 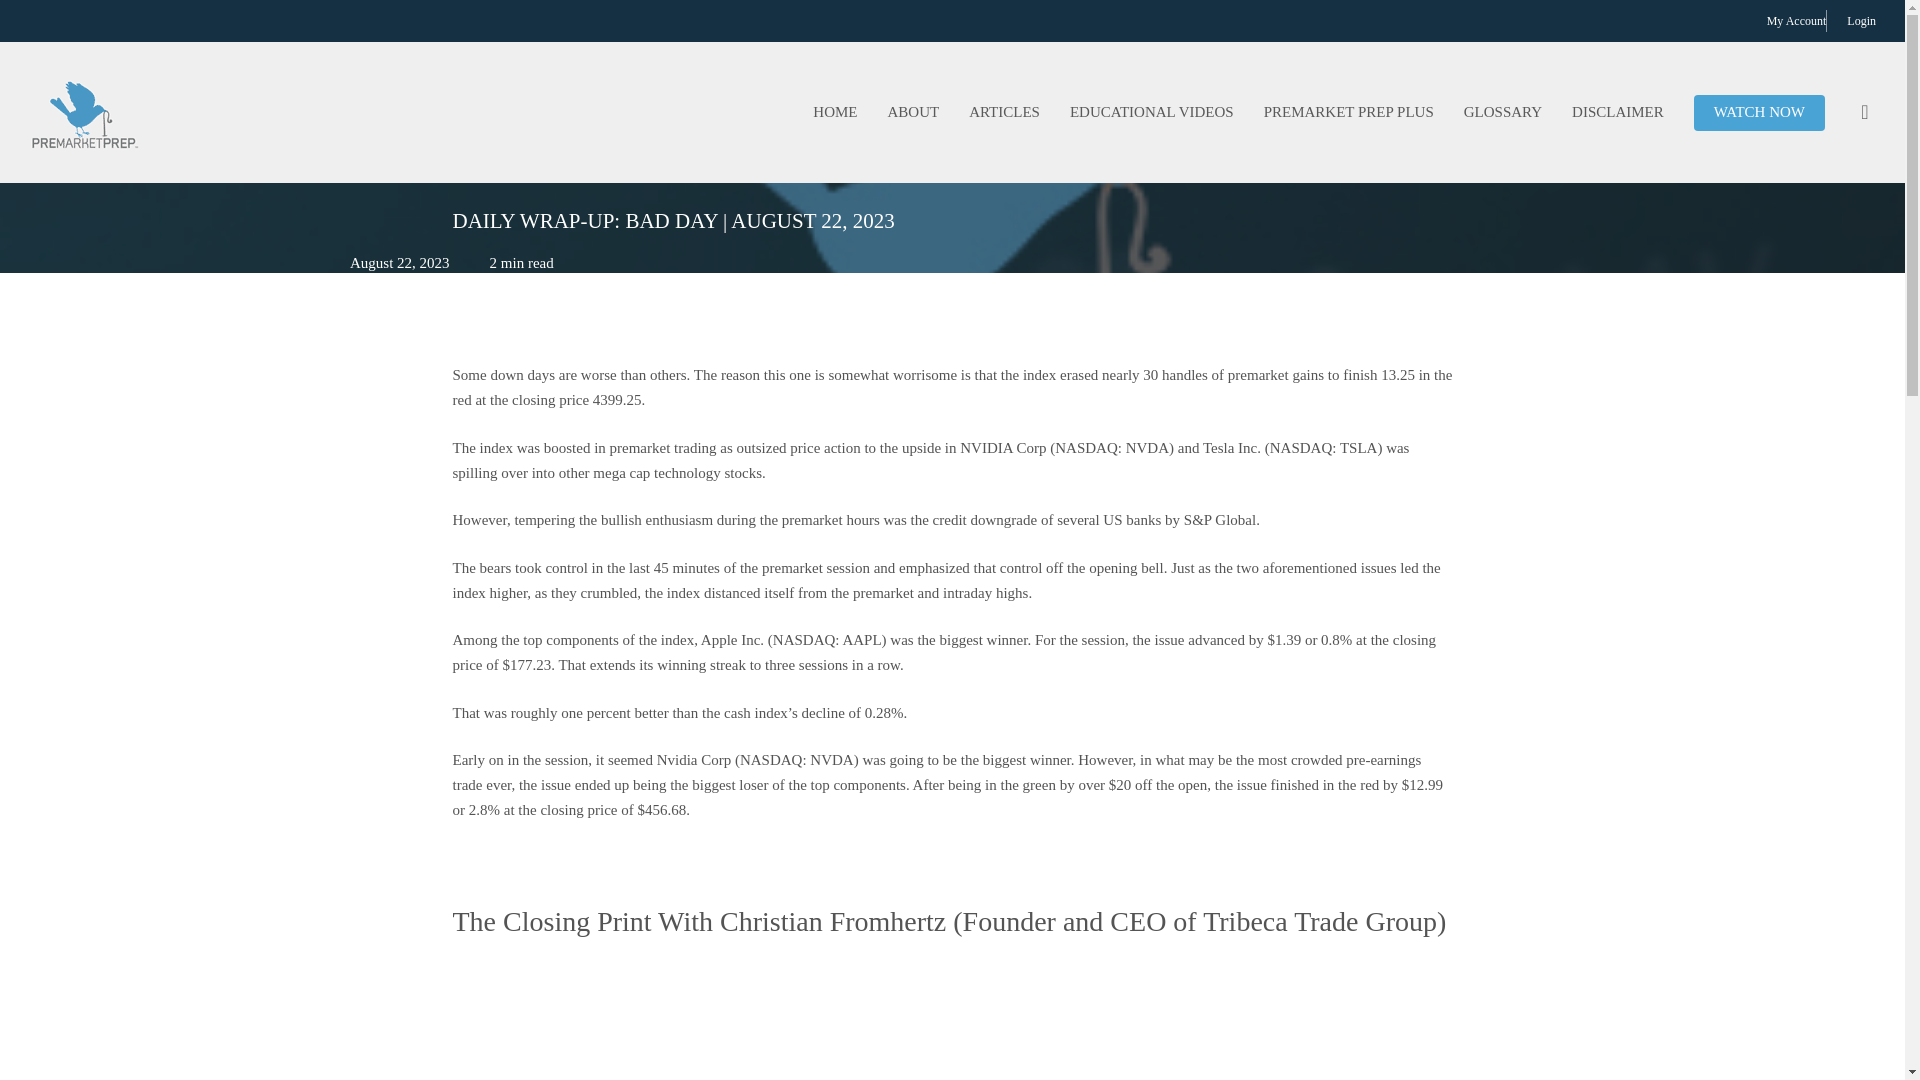 What do you see at coordinates (1004, 112) in the screenshot?
I see `ARTICLES` at bounding box center [1004, 112].